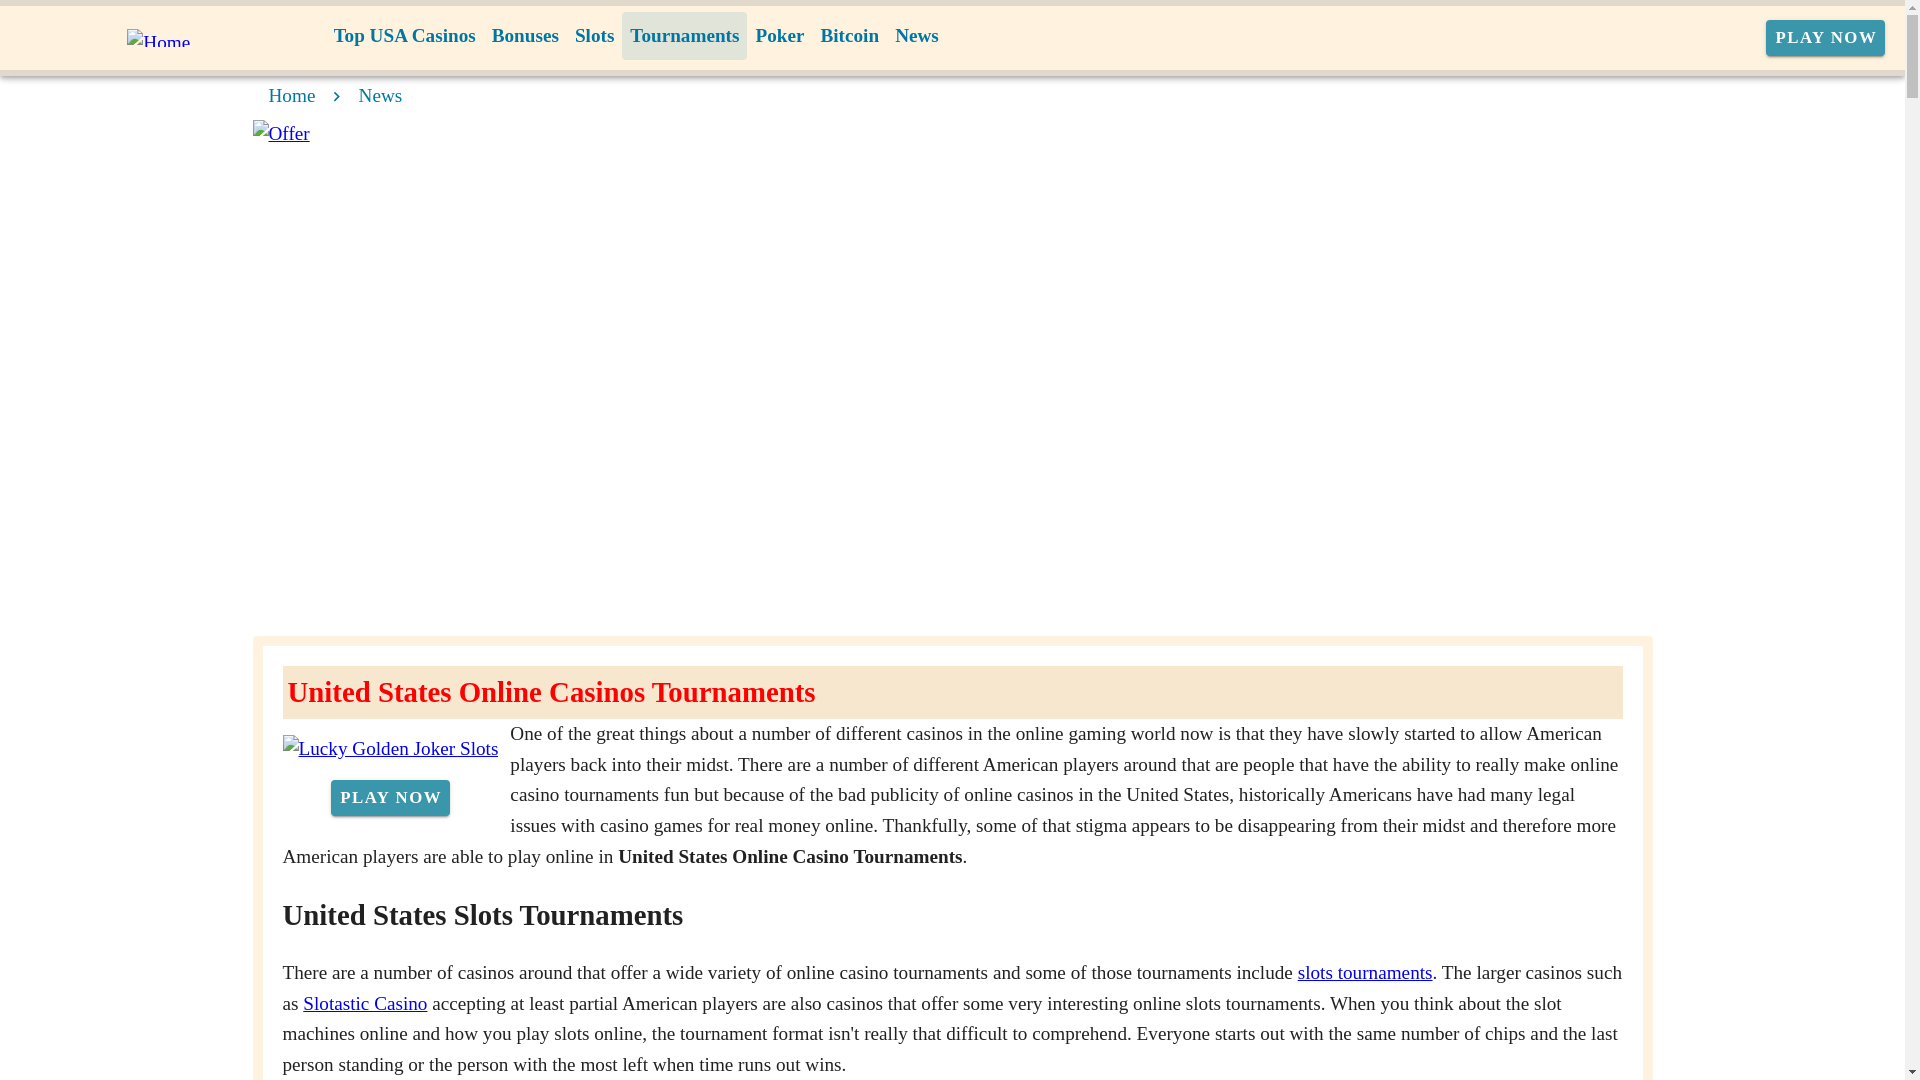  What do you see at coordinates (364, 1003) in the screenshot?
I see `Slotastic Casino` at bounding box center [364, 1003].